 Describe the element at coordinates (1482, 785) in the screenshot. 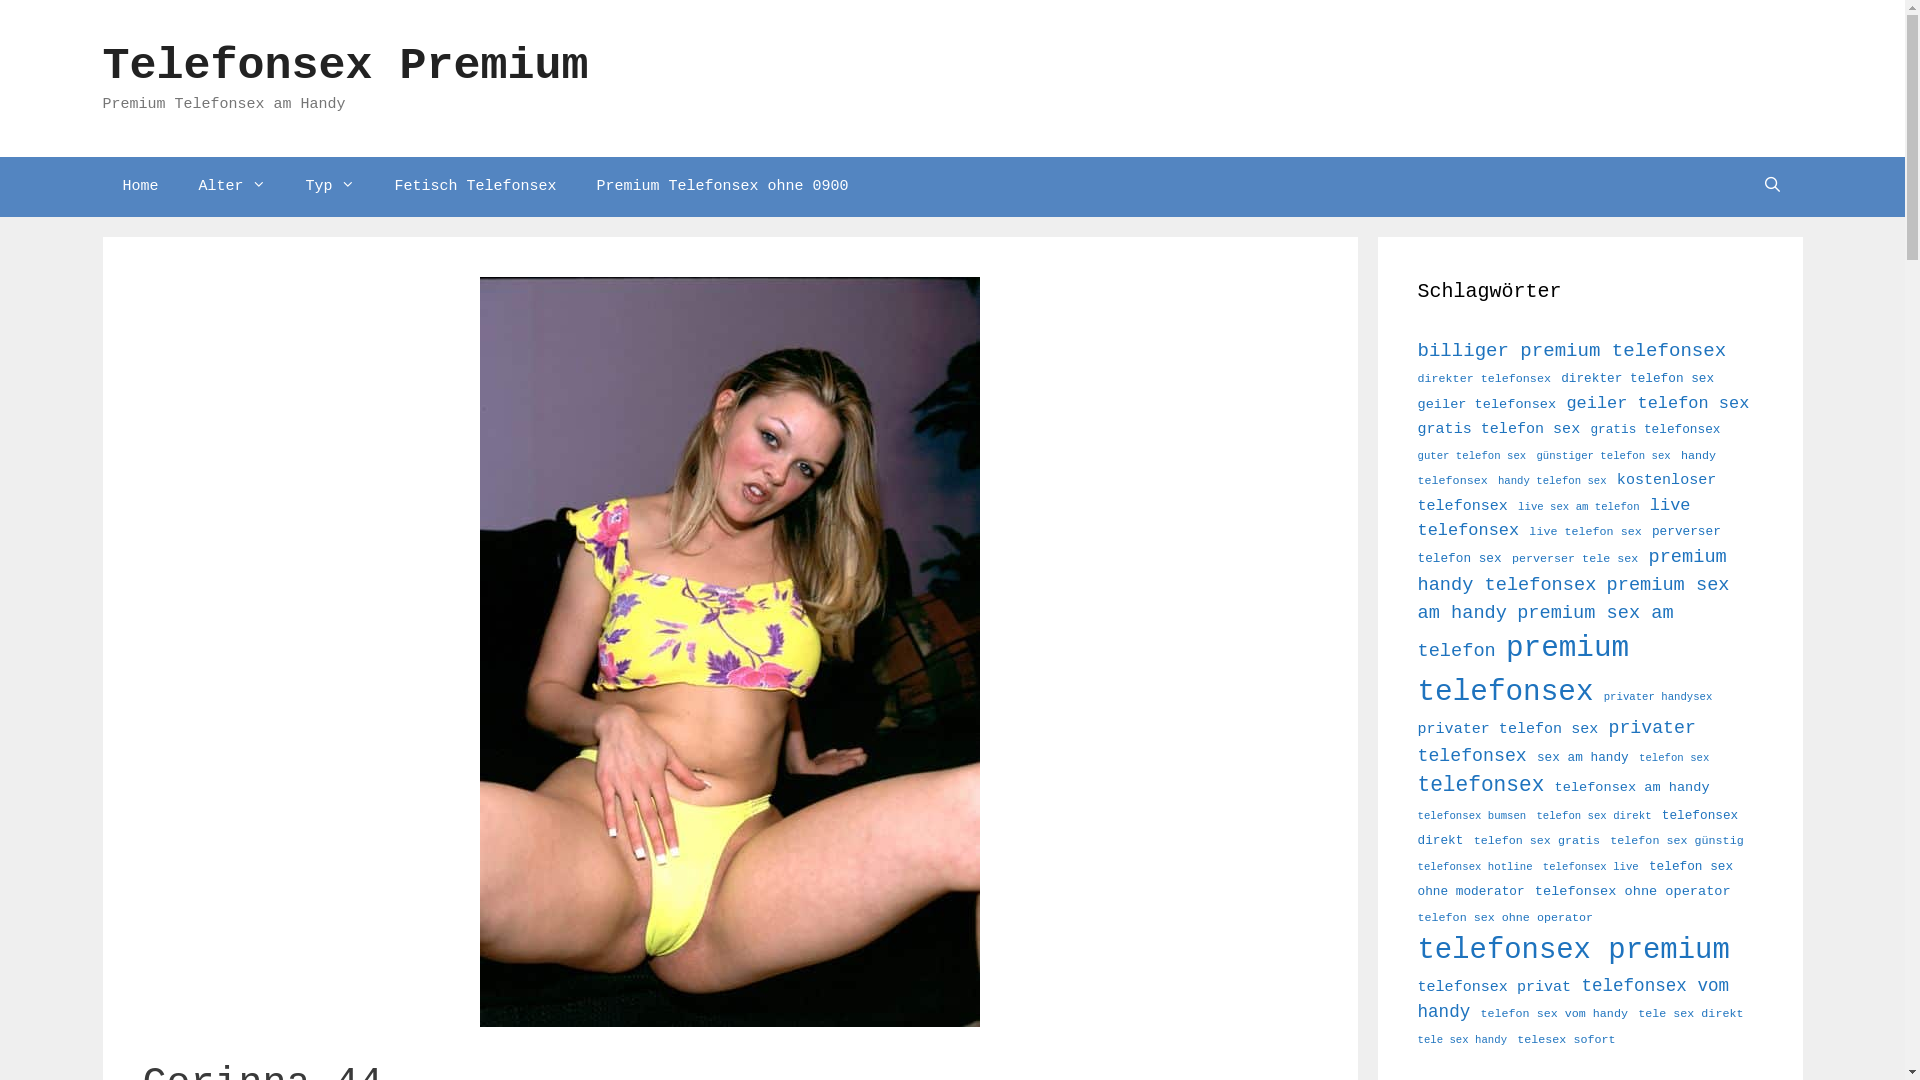

I see `telefonsex` at that location.